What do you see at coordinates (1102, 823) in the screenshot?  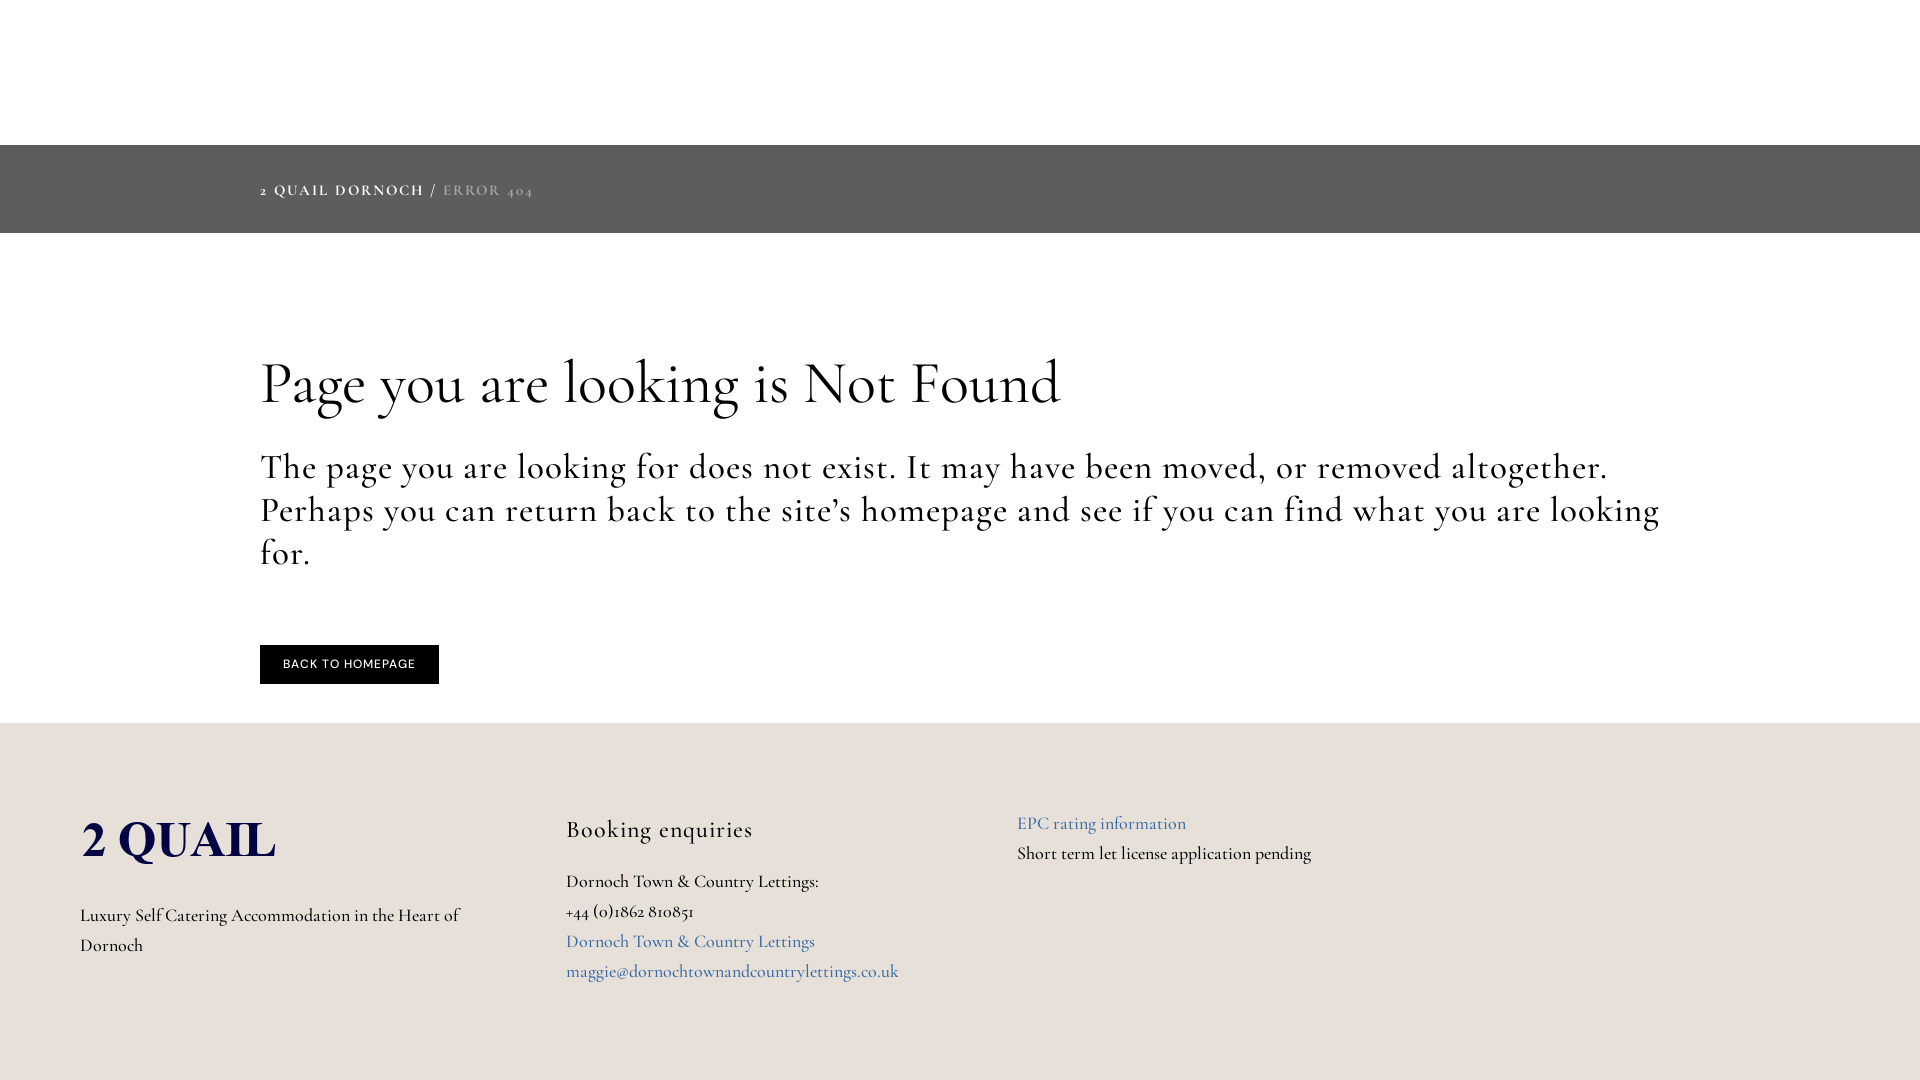 I see `EPC rating information` at bounding box center [1102, 823].